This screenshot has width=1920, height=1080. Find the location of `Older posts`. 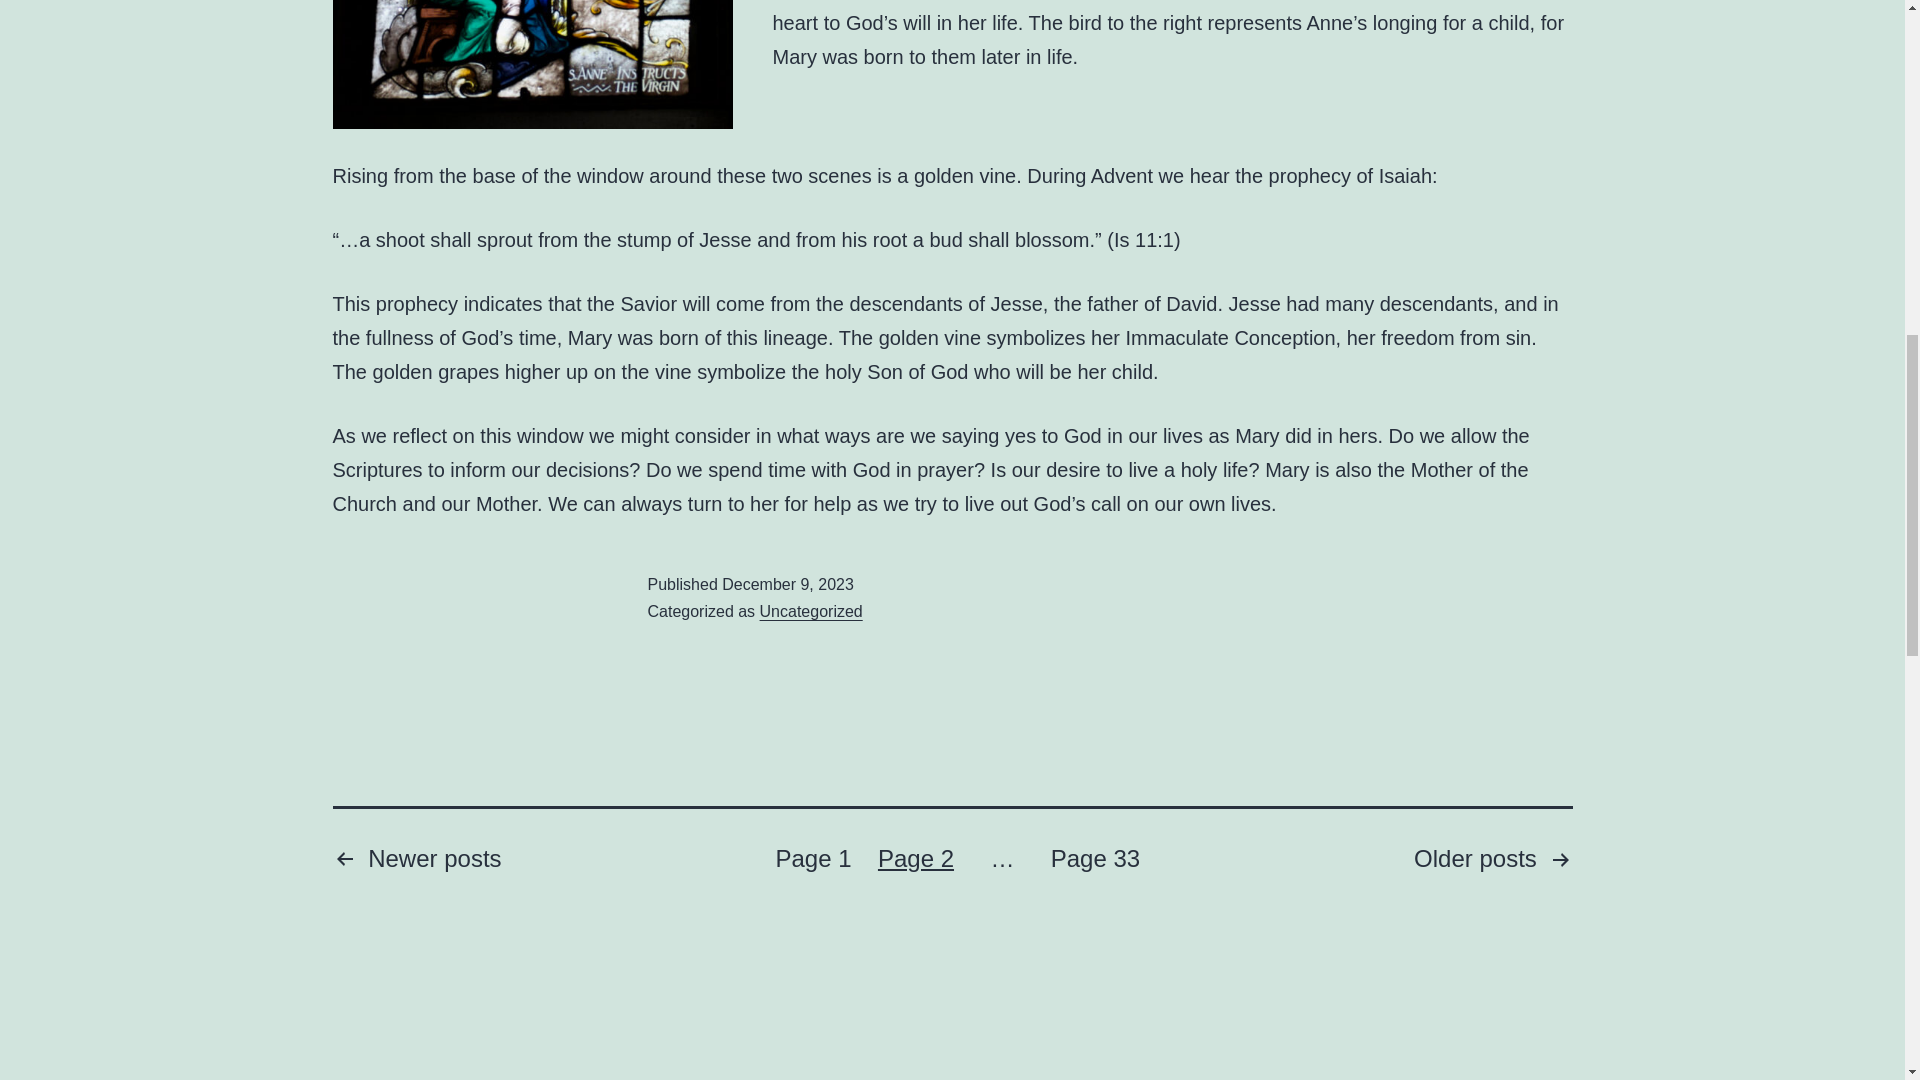

Older posts is located at coordinates (1492, 861).